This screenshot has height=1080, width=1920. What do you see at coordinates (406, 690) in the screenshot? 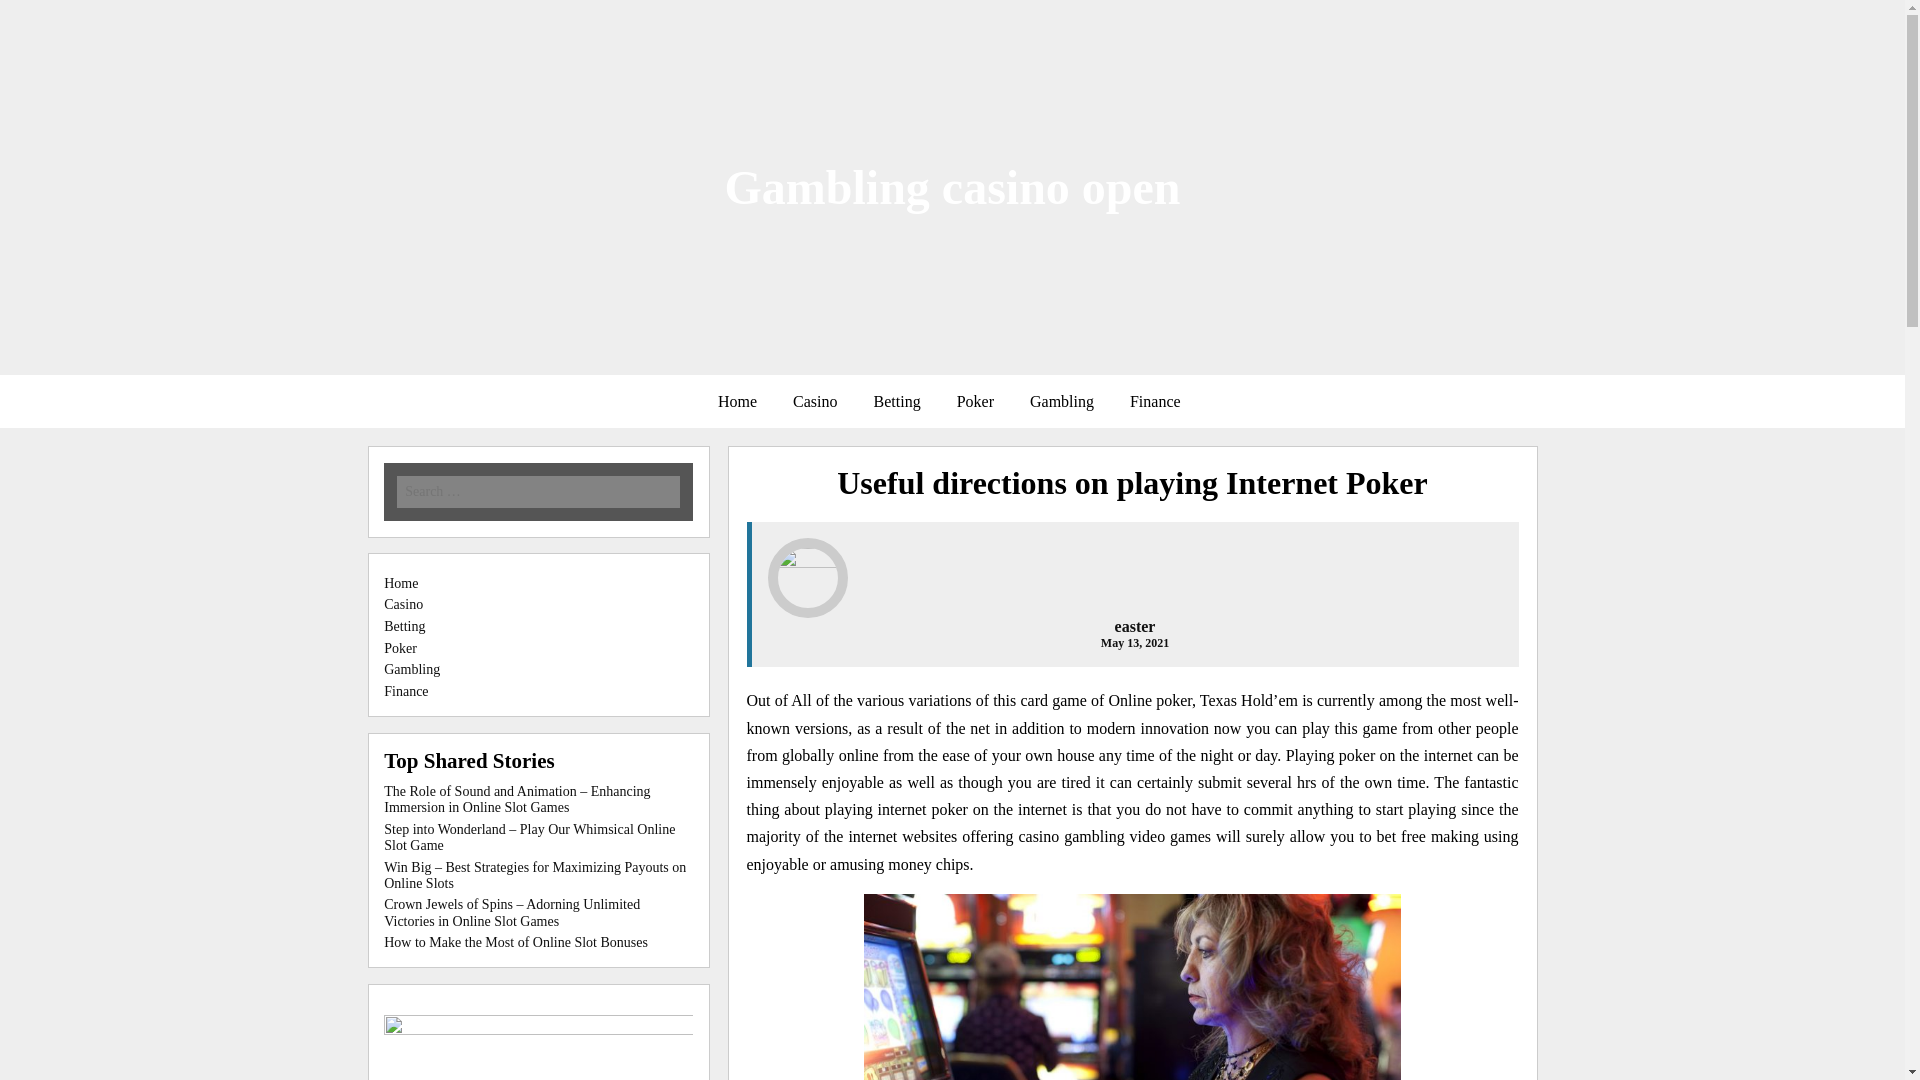
I see `Finance` at bounding box center [406, 690].